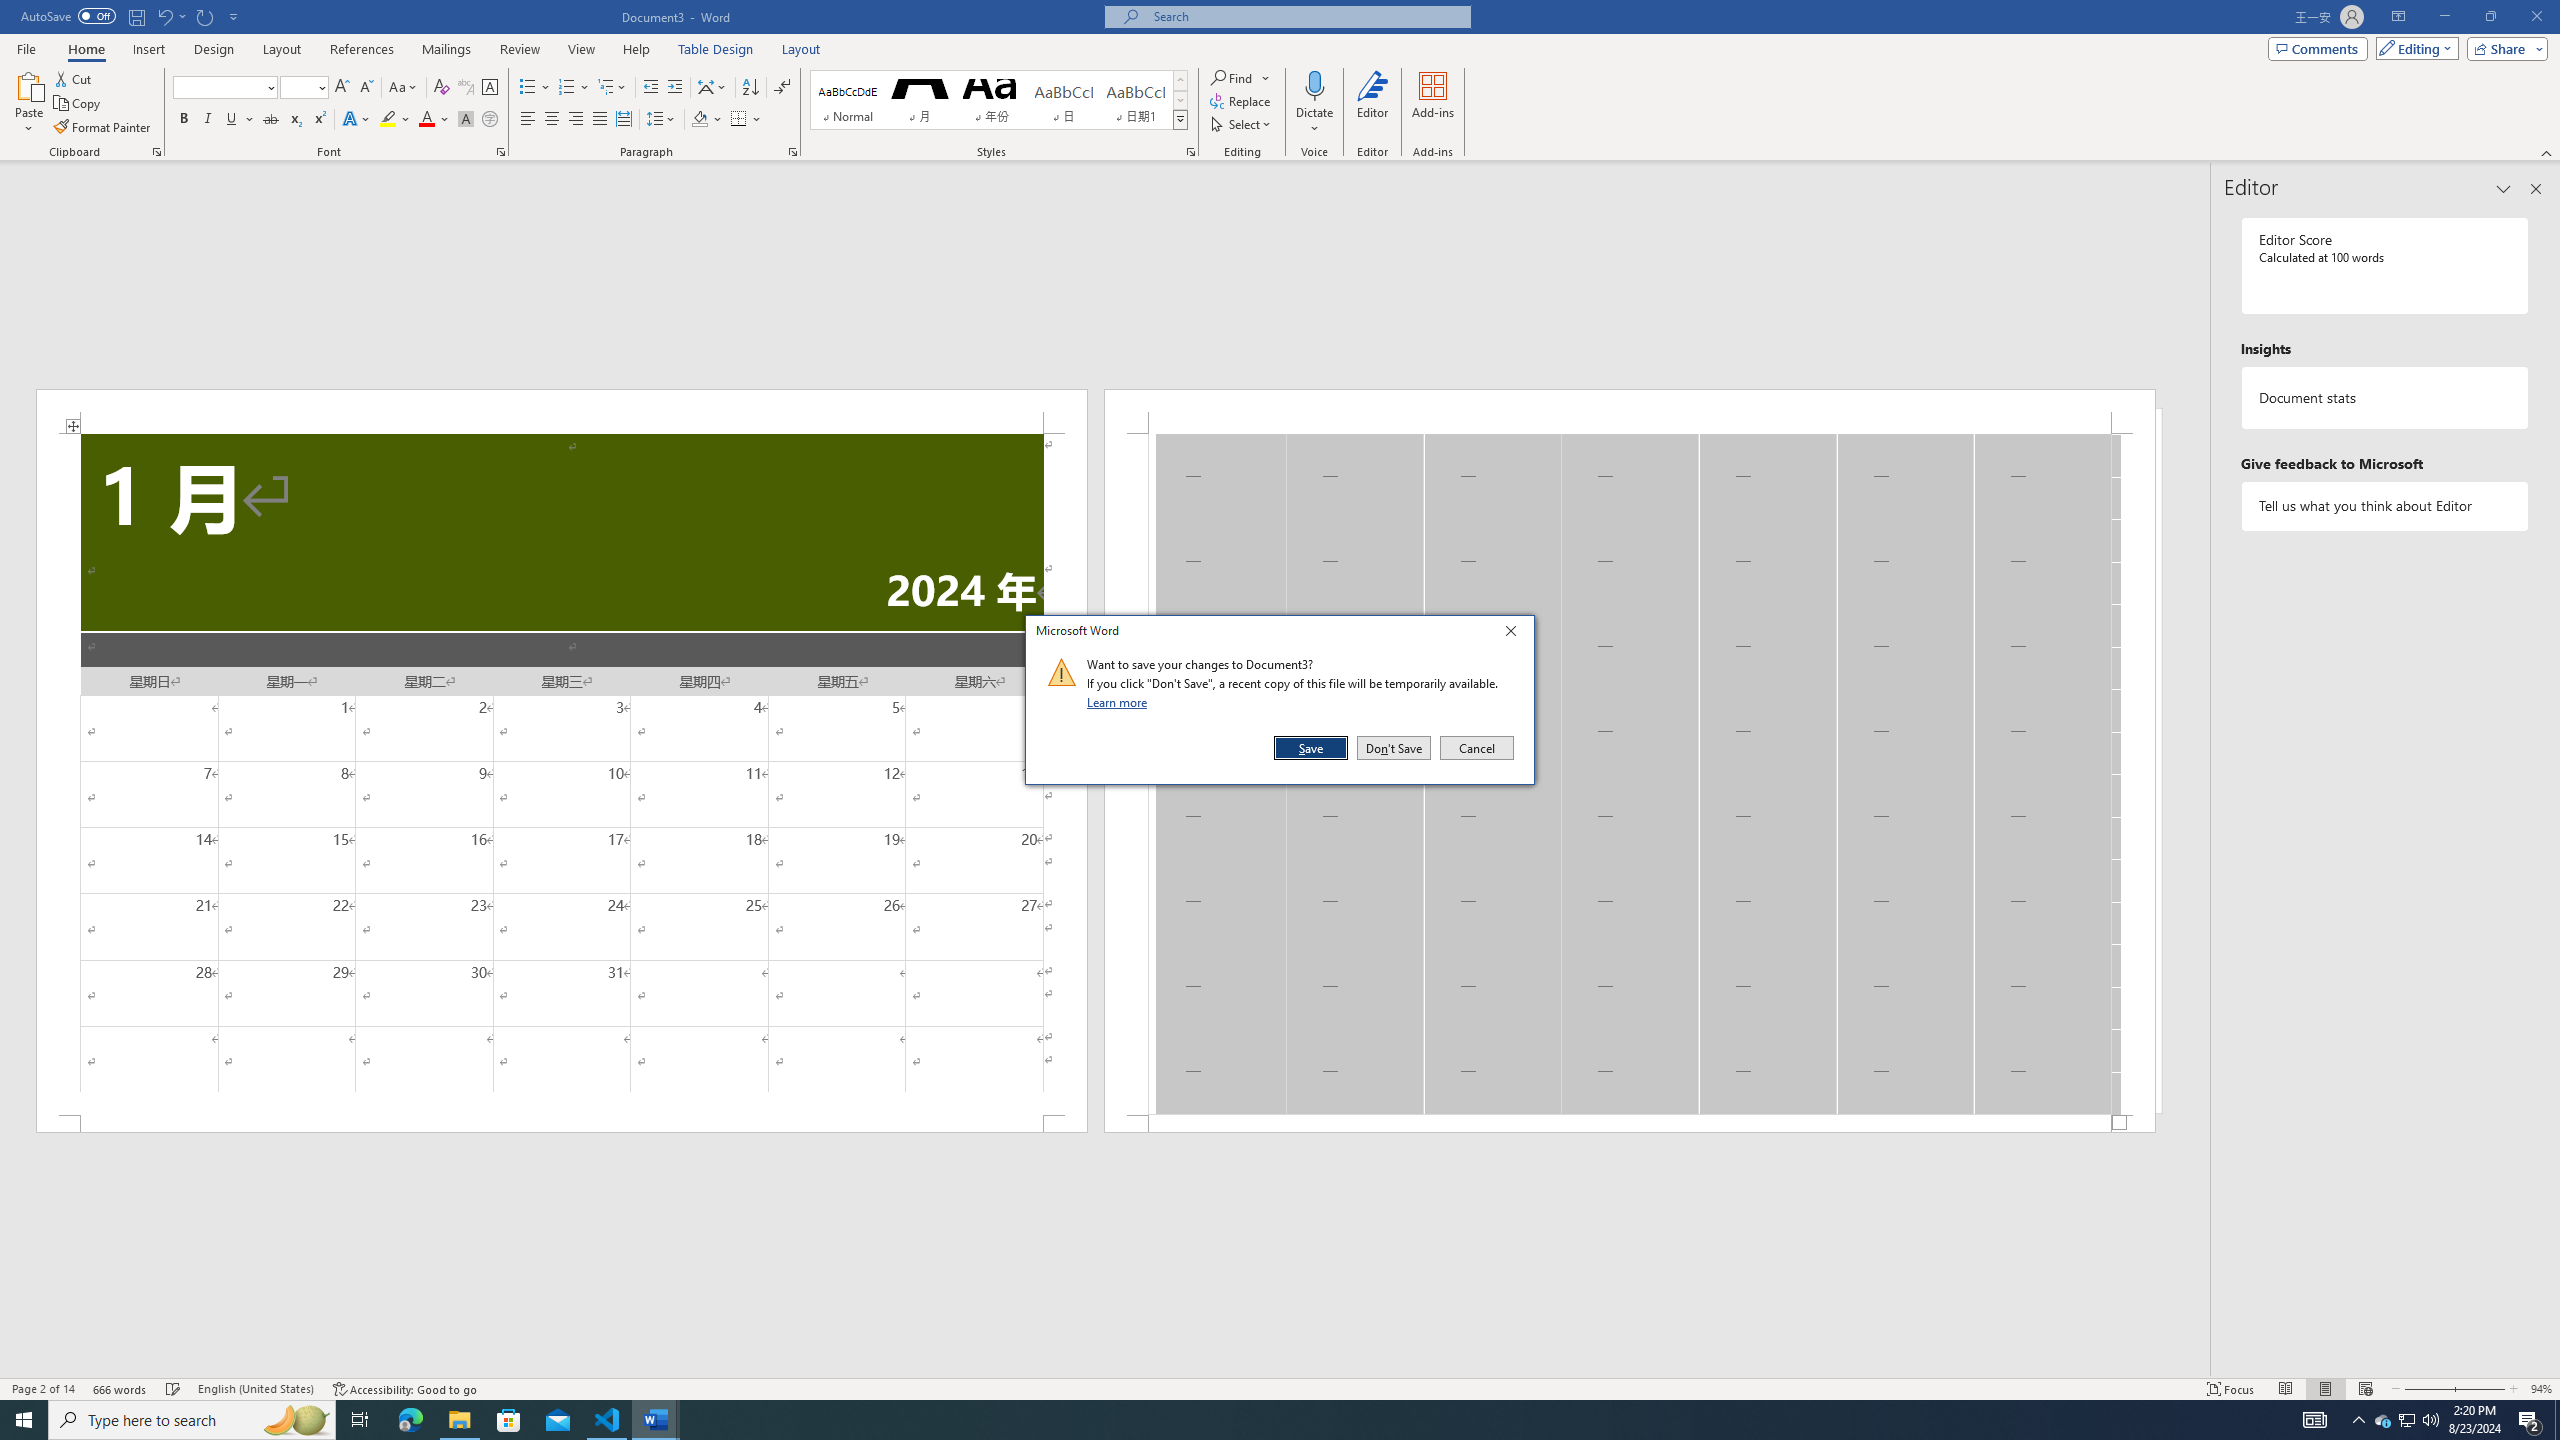 The image size is (2560, 1440). I want to click on Text Effects and Typography, so click(355, 120).